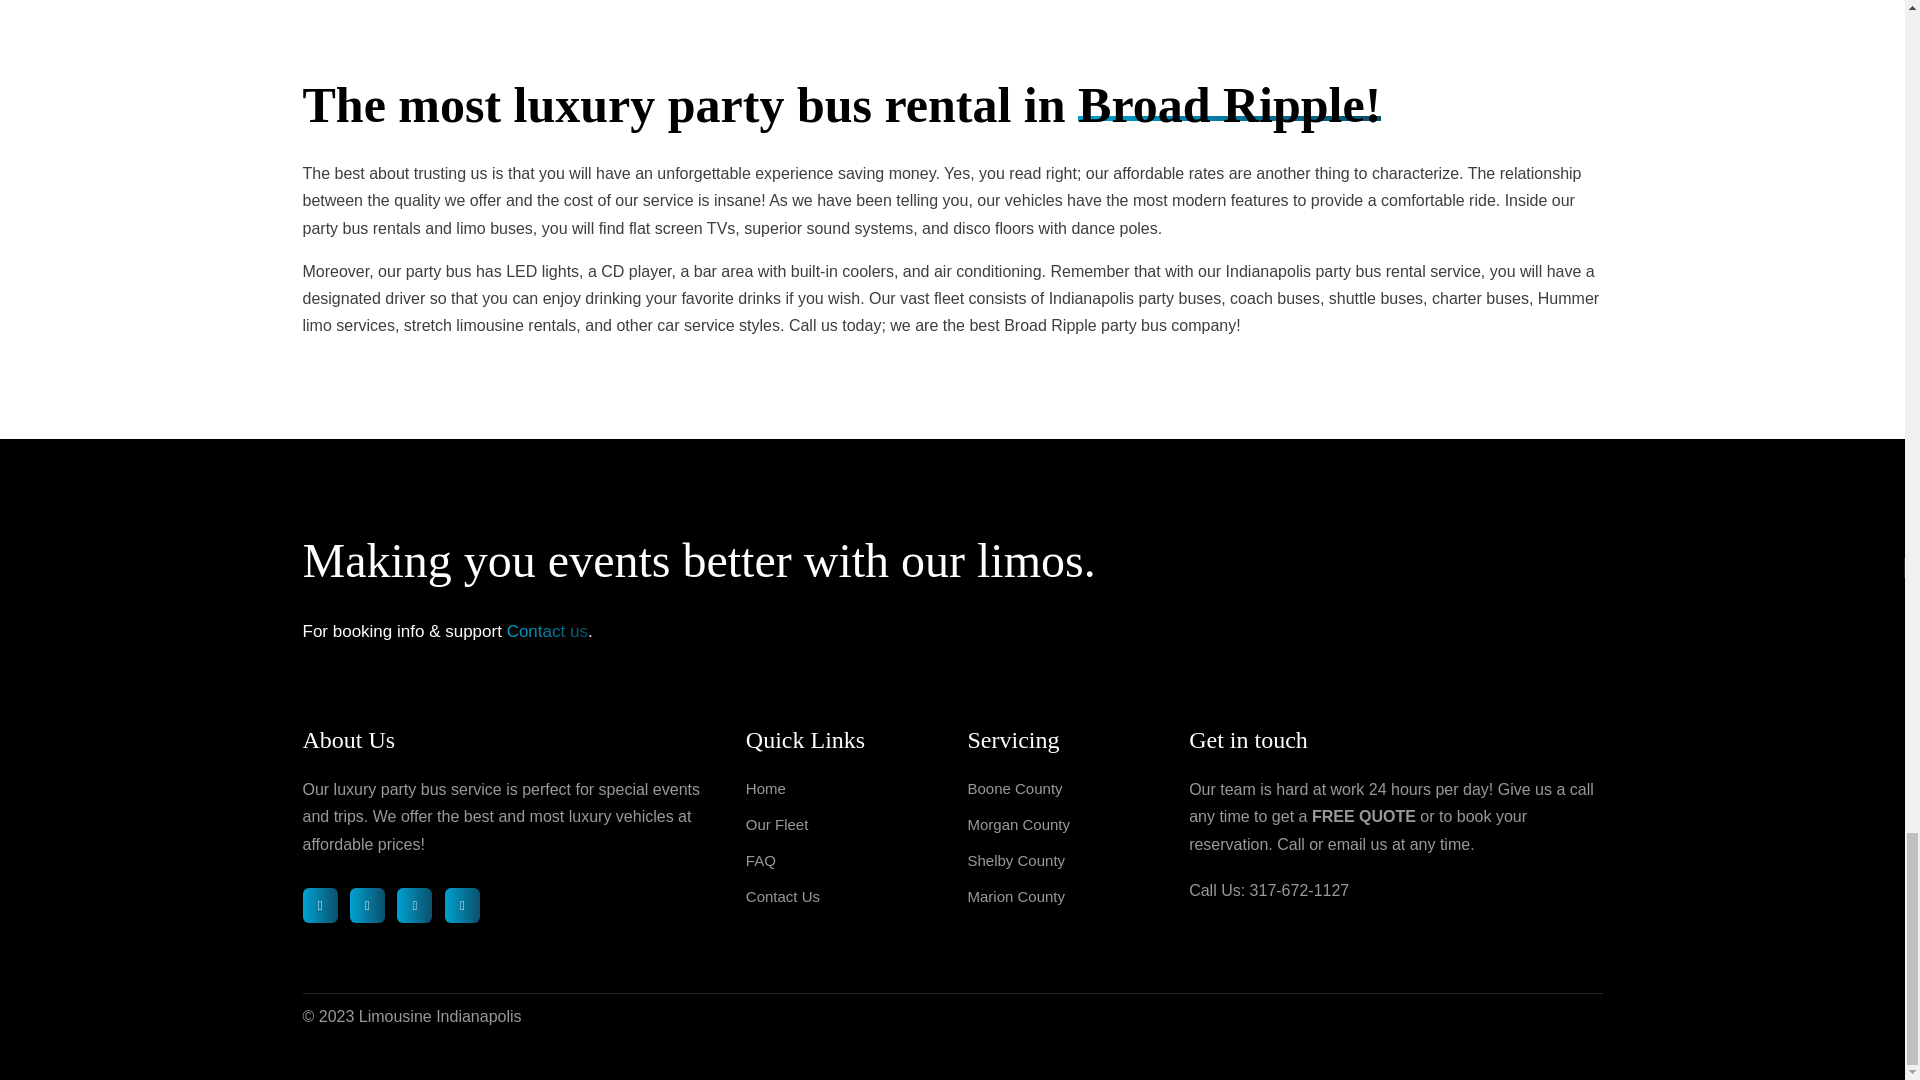  I want to click on Boone County, so click(1014, 788).